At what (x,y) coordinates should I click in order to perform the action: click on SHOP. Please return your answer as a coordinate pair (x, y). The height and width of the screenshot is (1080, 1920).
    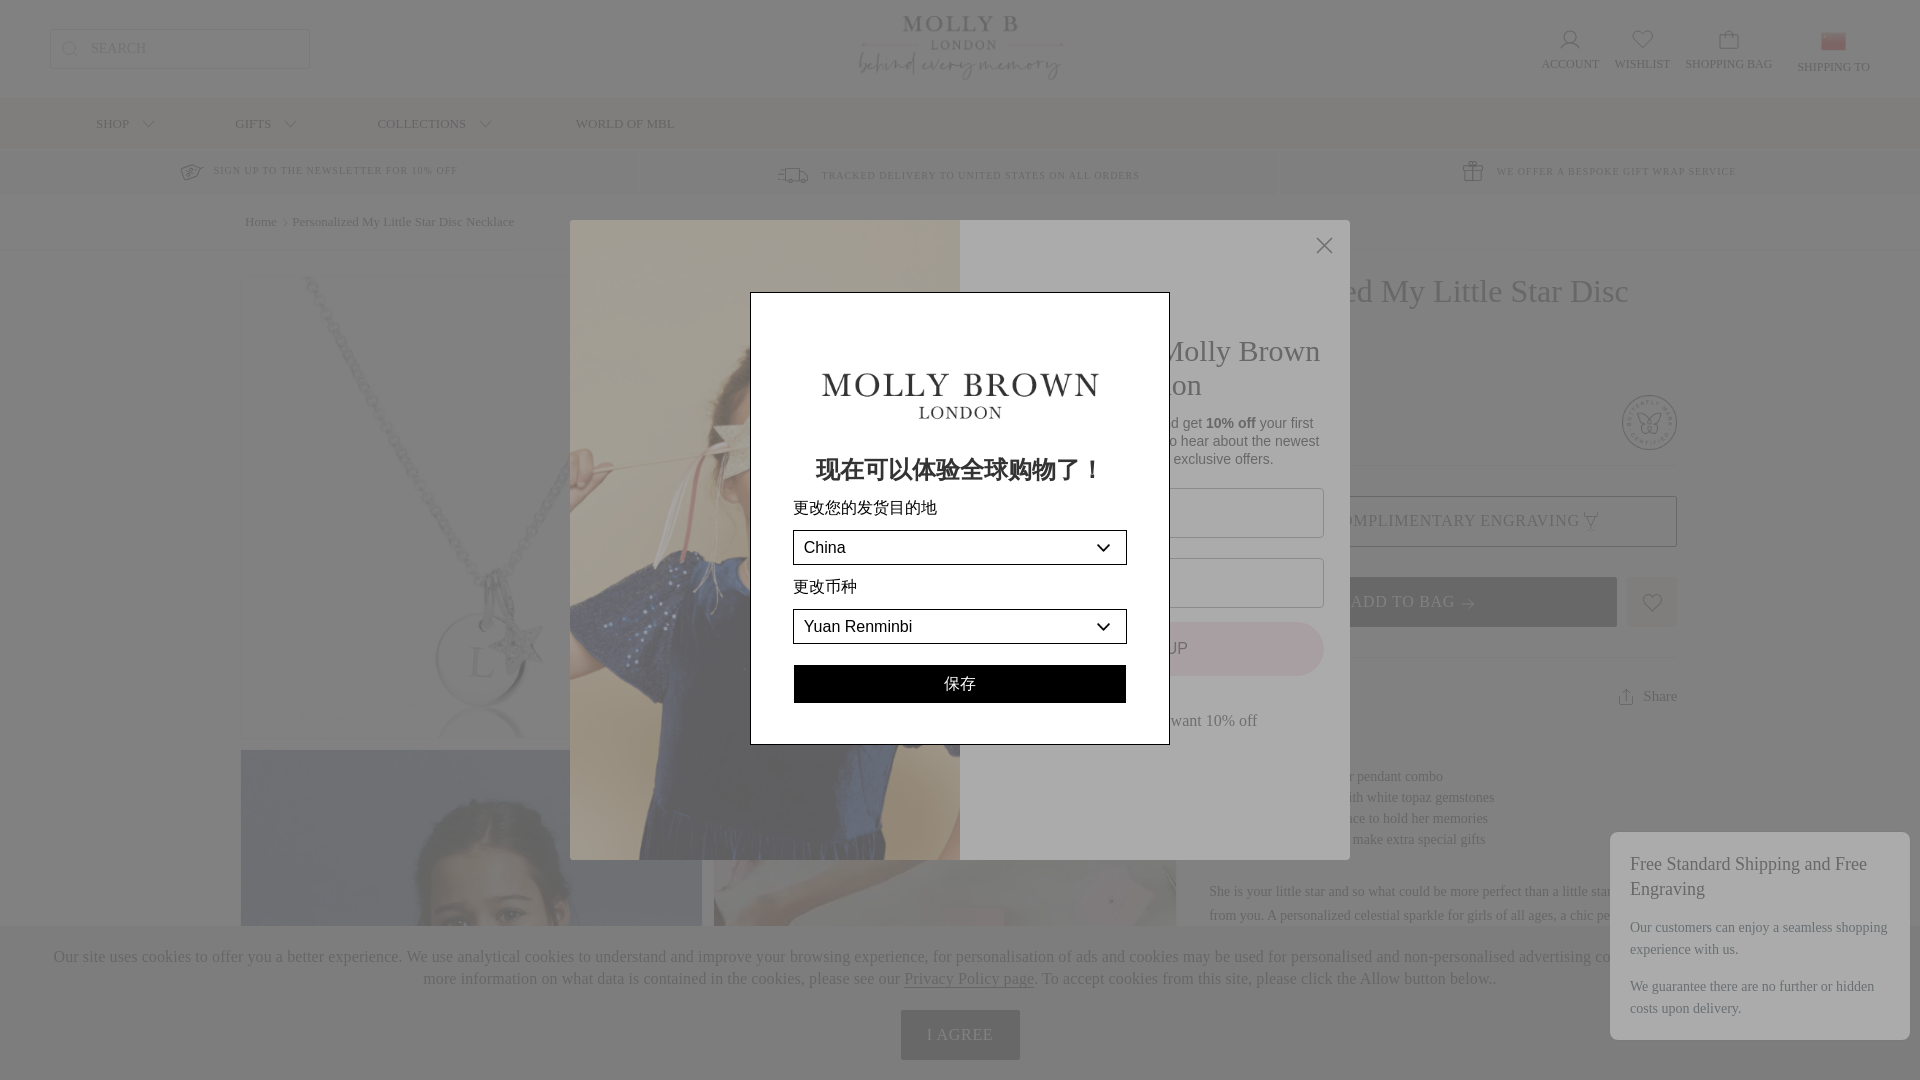
    Looking at the image, I should click on (118, 124).